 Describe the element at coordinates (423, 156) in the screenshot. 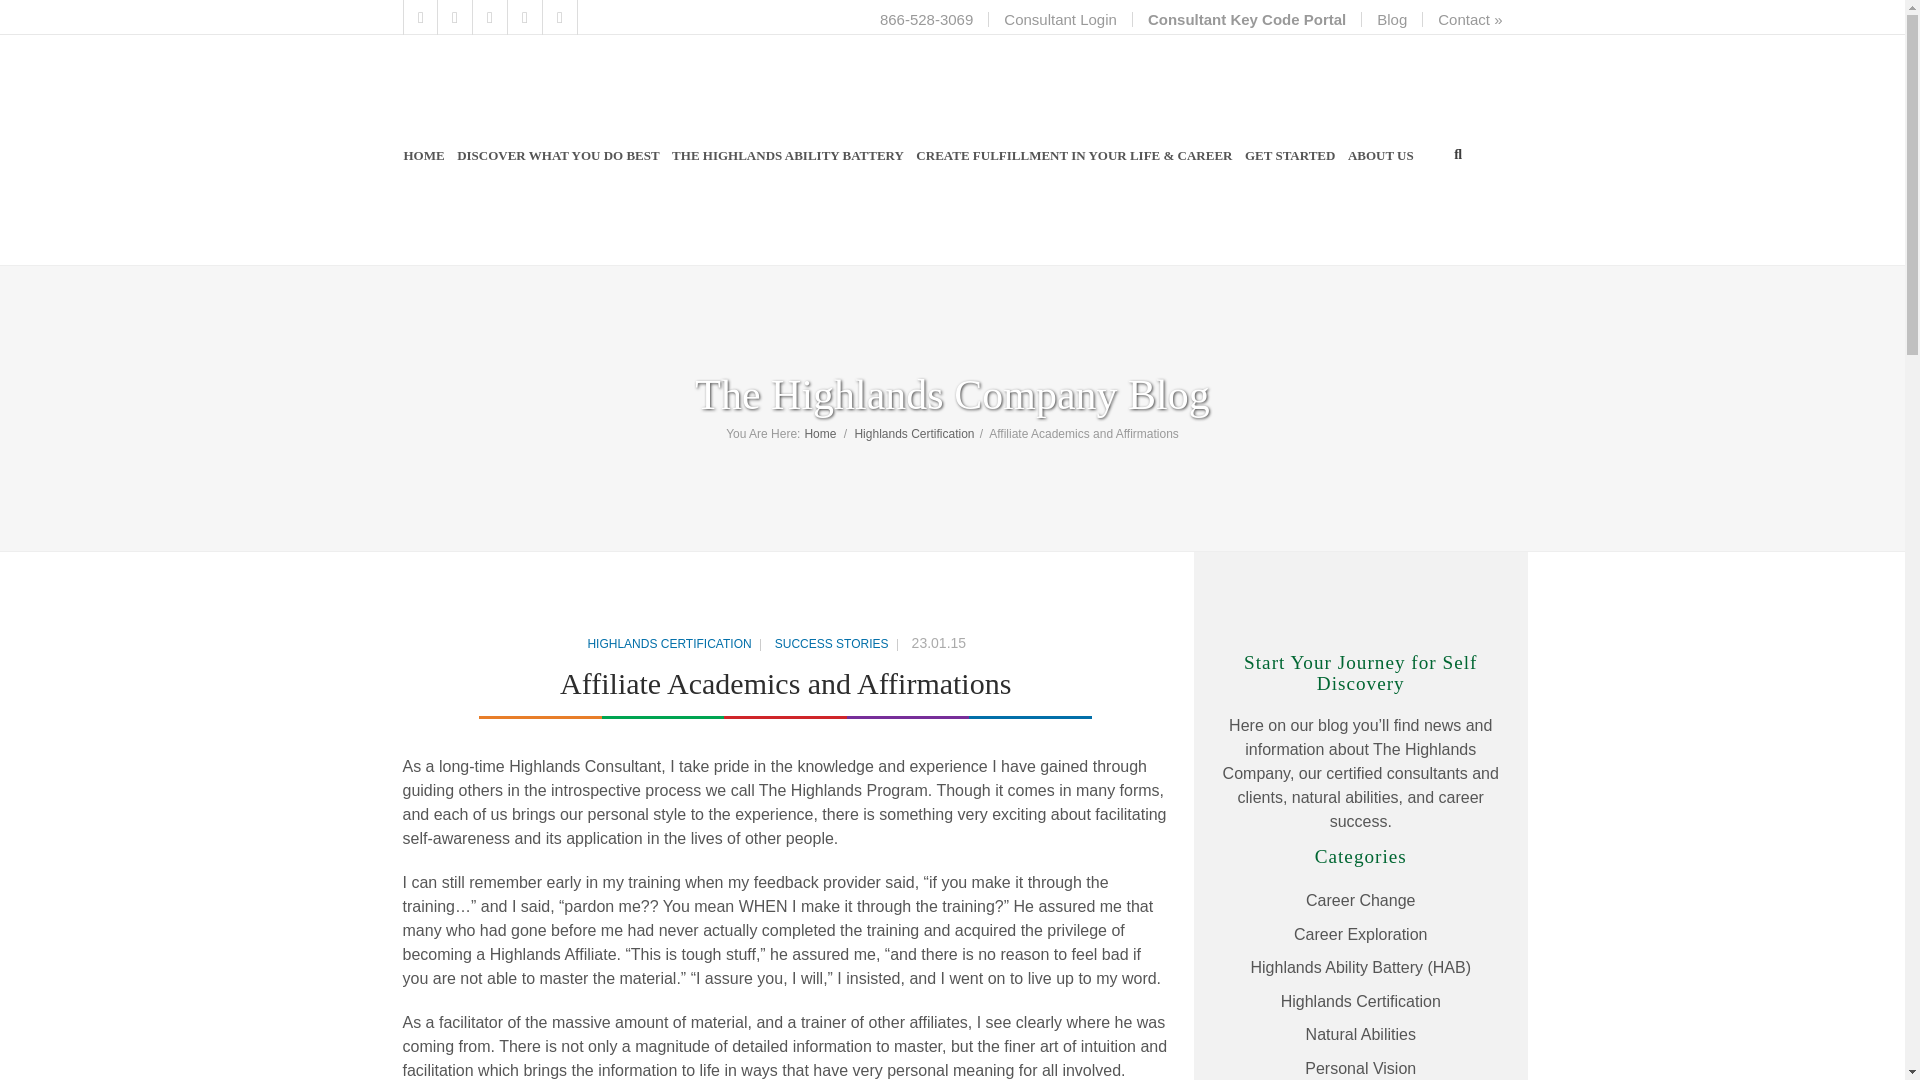

I see `HOME` at that location.